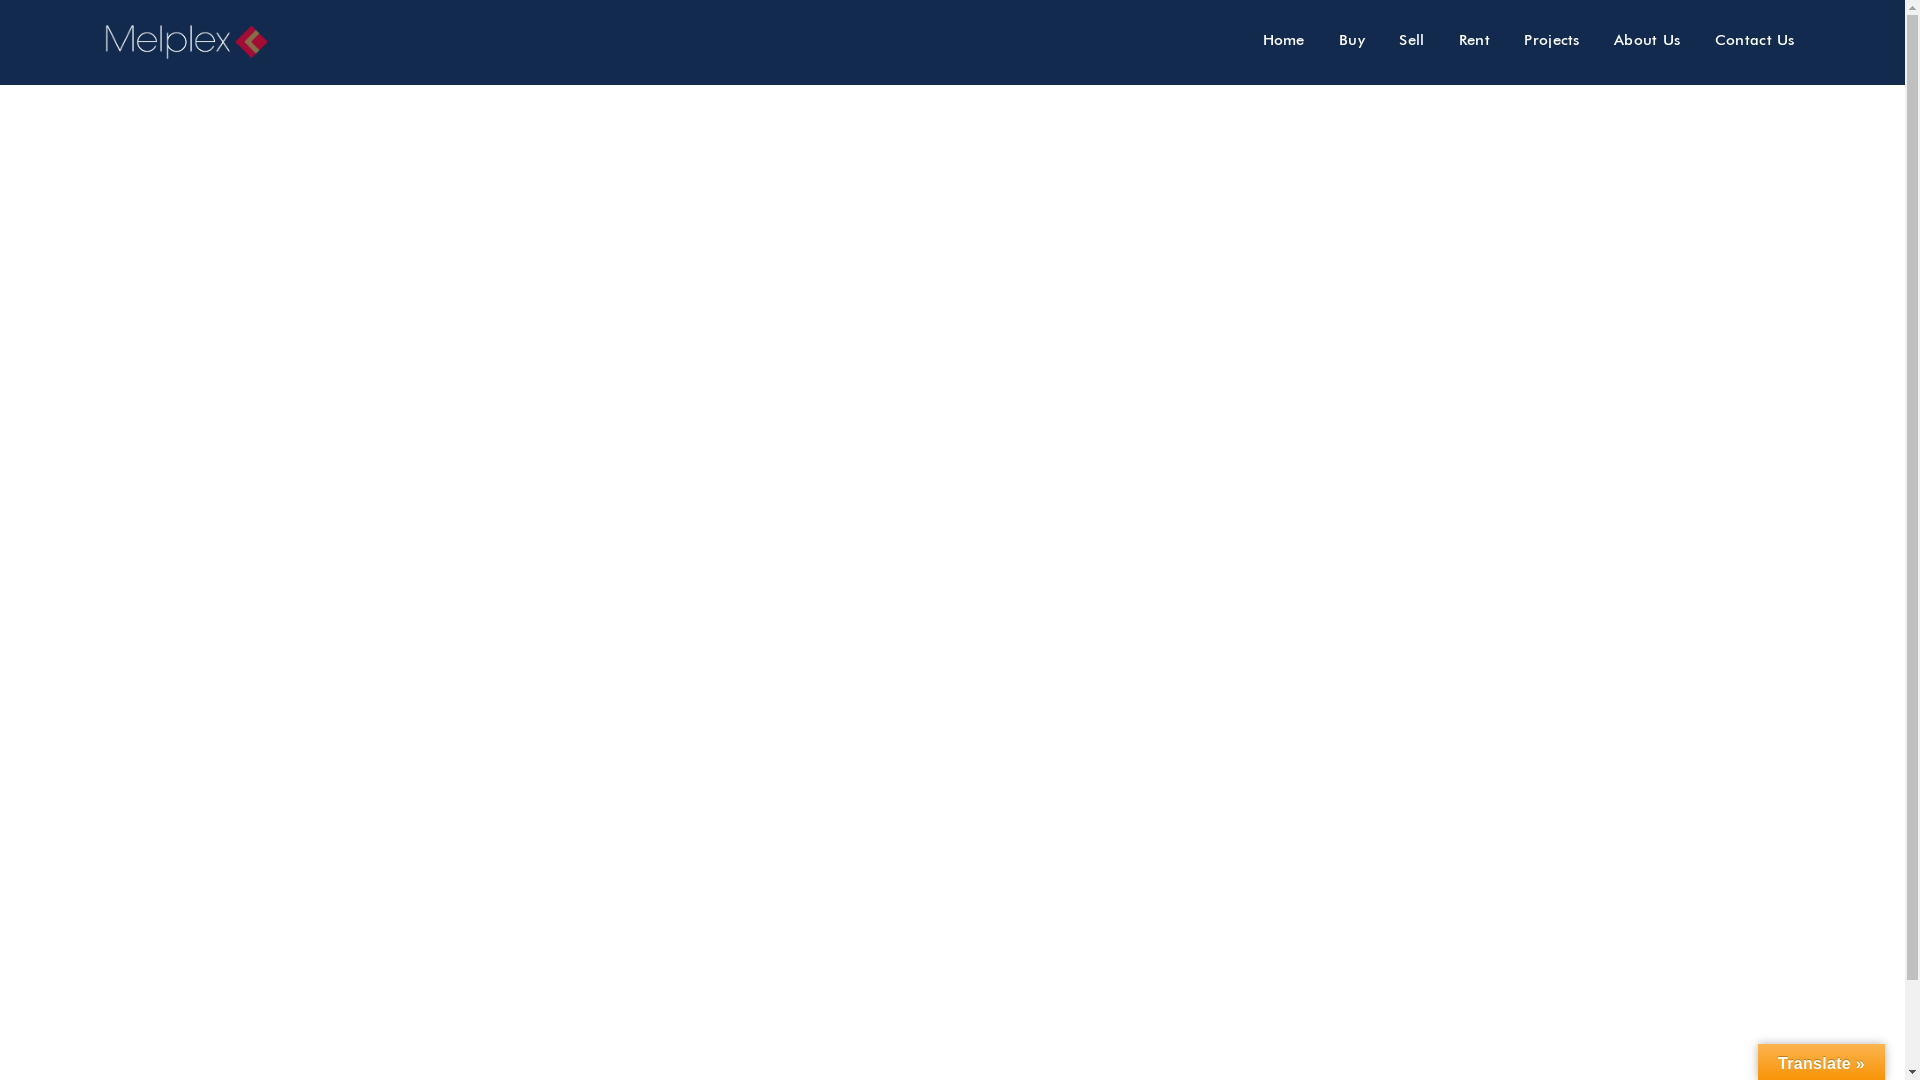 The image size is (1920, 1080). Describe the element at coordinates (1755, 40) in the screenshot. I see `Contact Us` at that location.